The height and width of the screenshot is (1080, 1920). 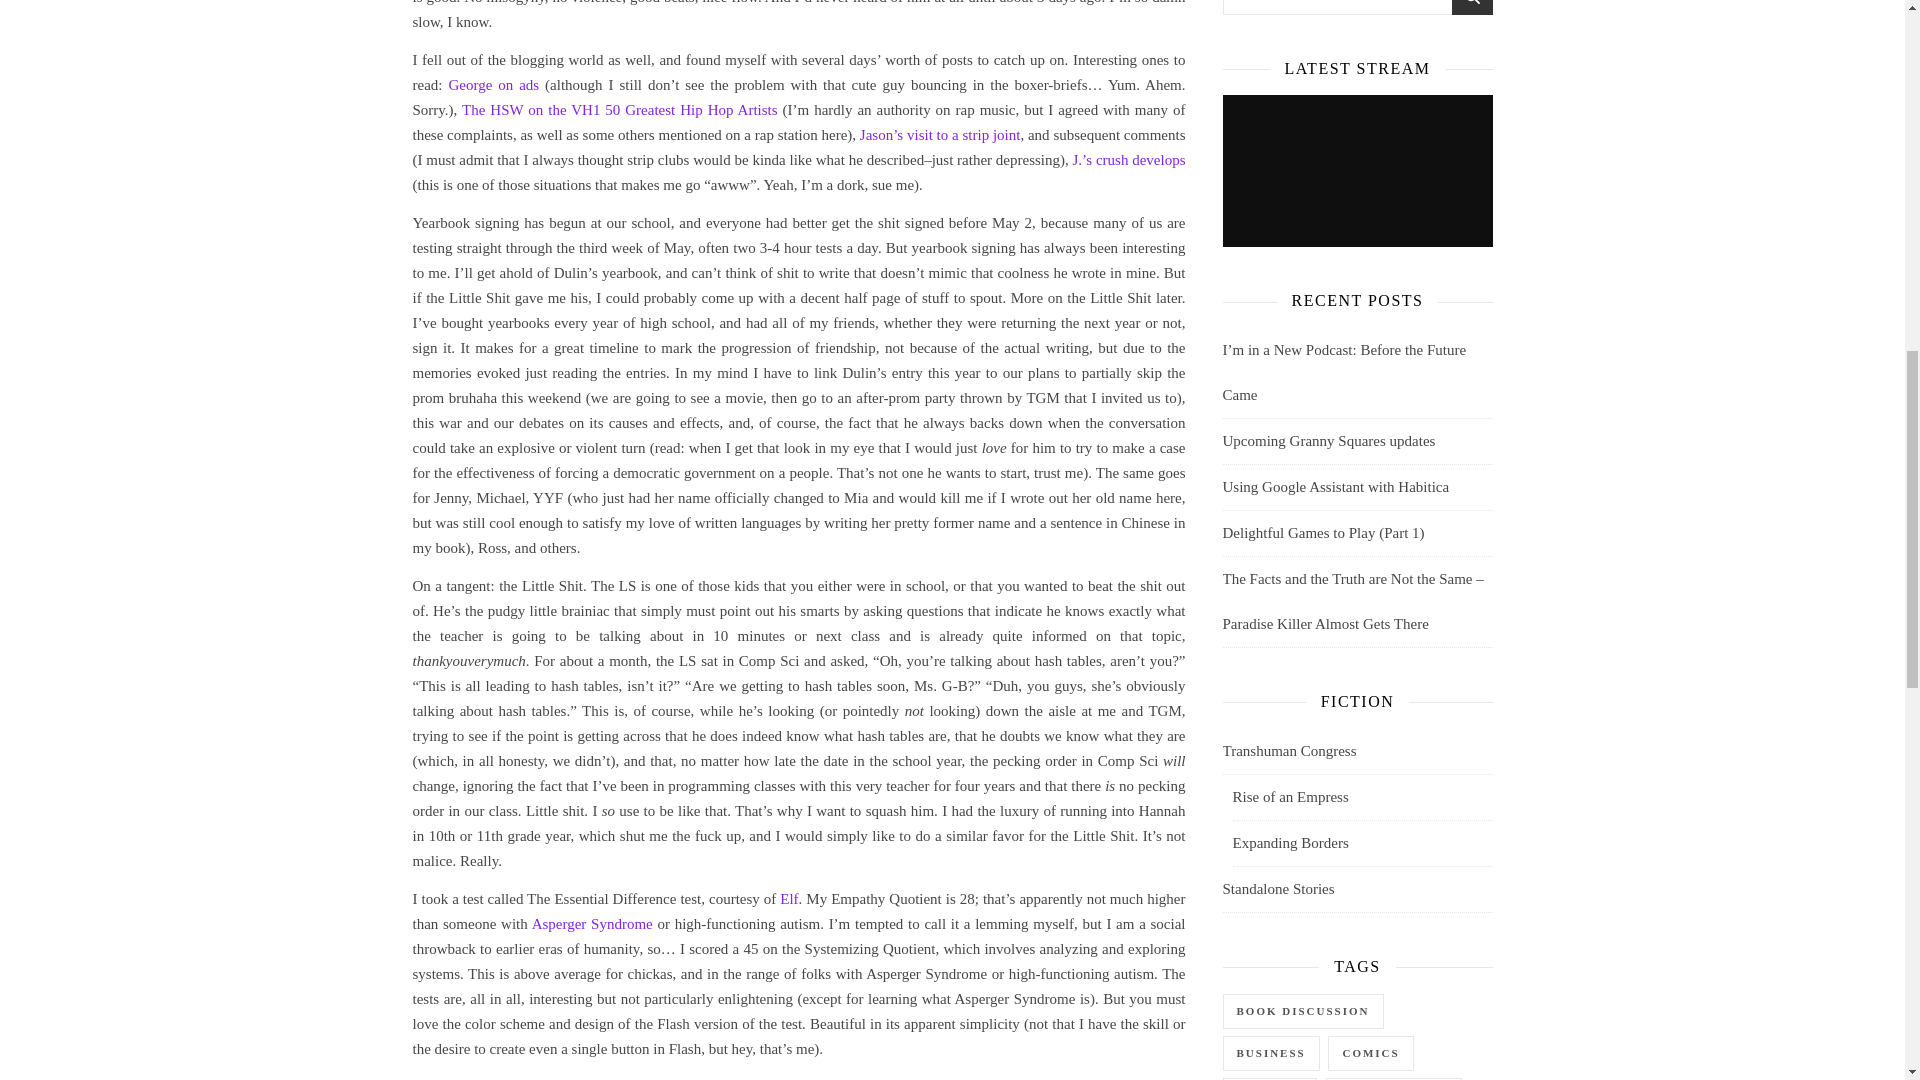 What do you see at coordinates (1472, 9) in the screenshot?
I see `st` at bounding box center [1472, 9].